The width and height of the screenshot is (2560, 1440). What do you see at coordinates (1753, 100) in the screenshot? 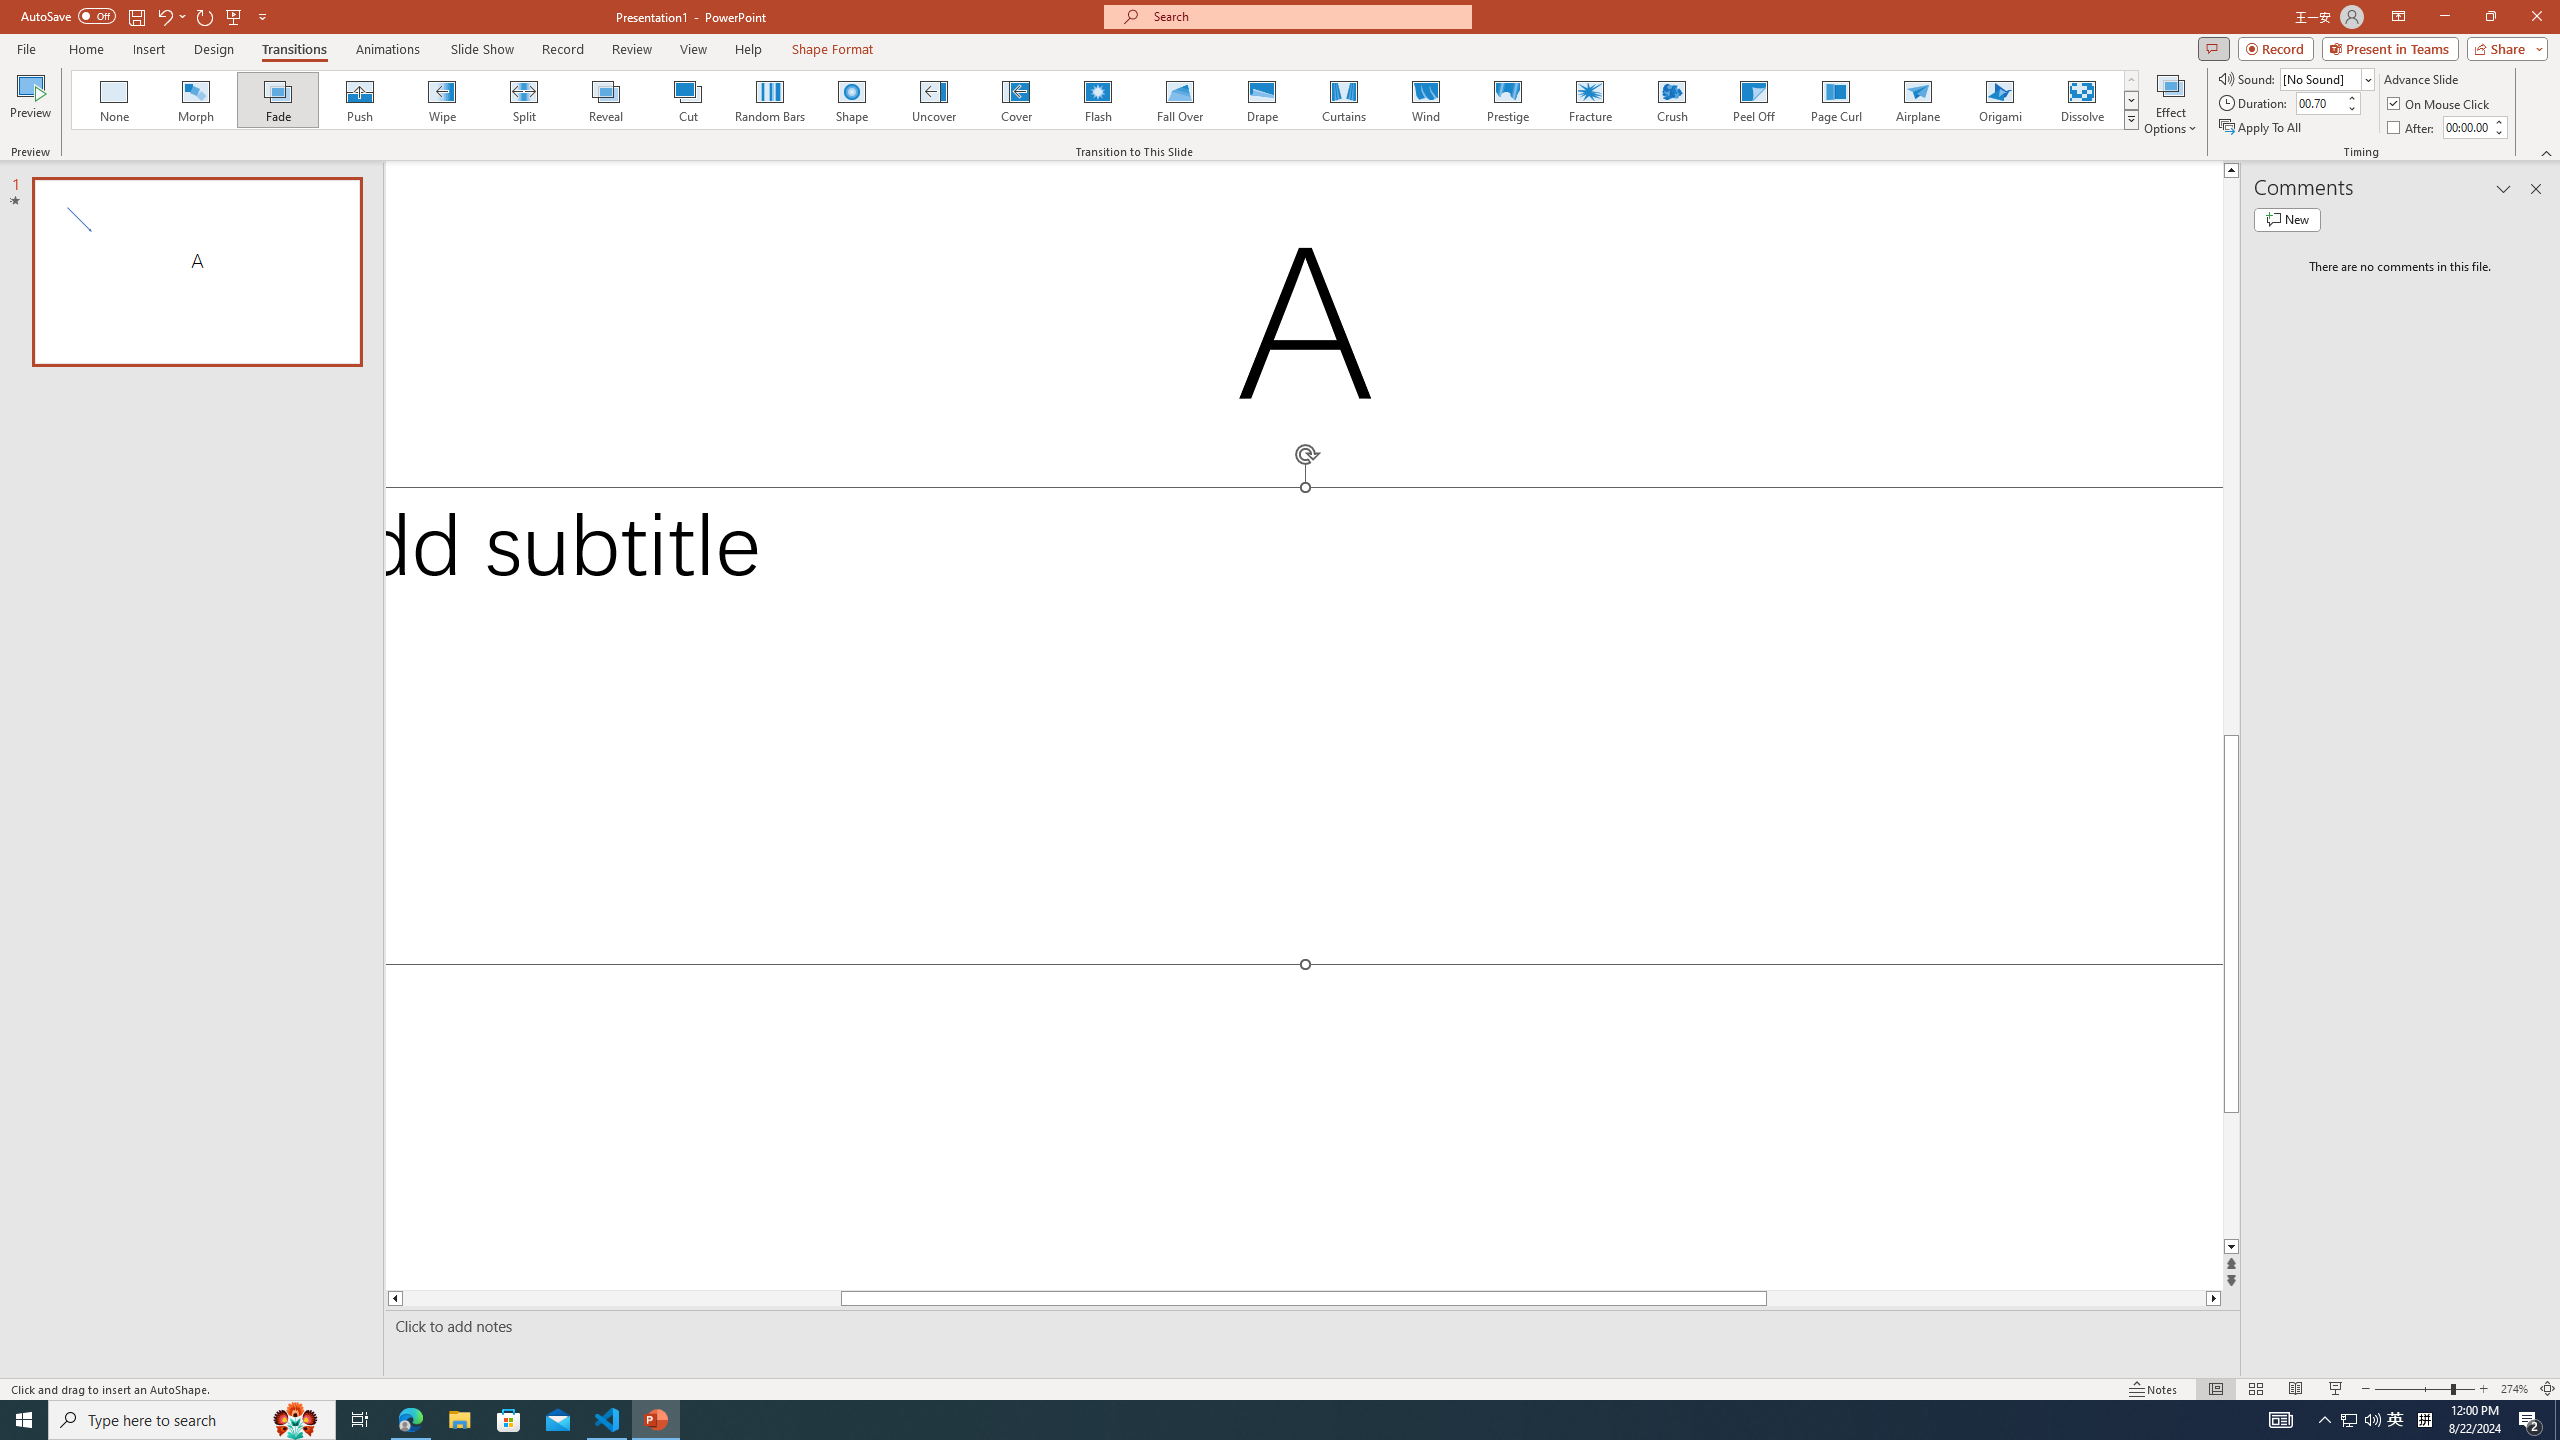
I see `Peel Off` at bounding box center [1753, 100].